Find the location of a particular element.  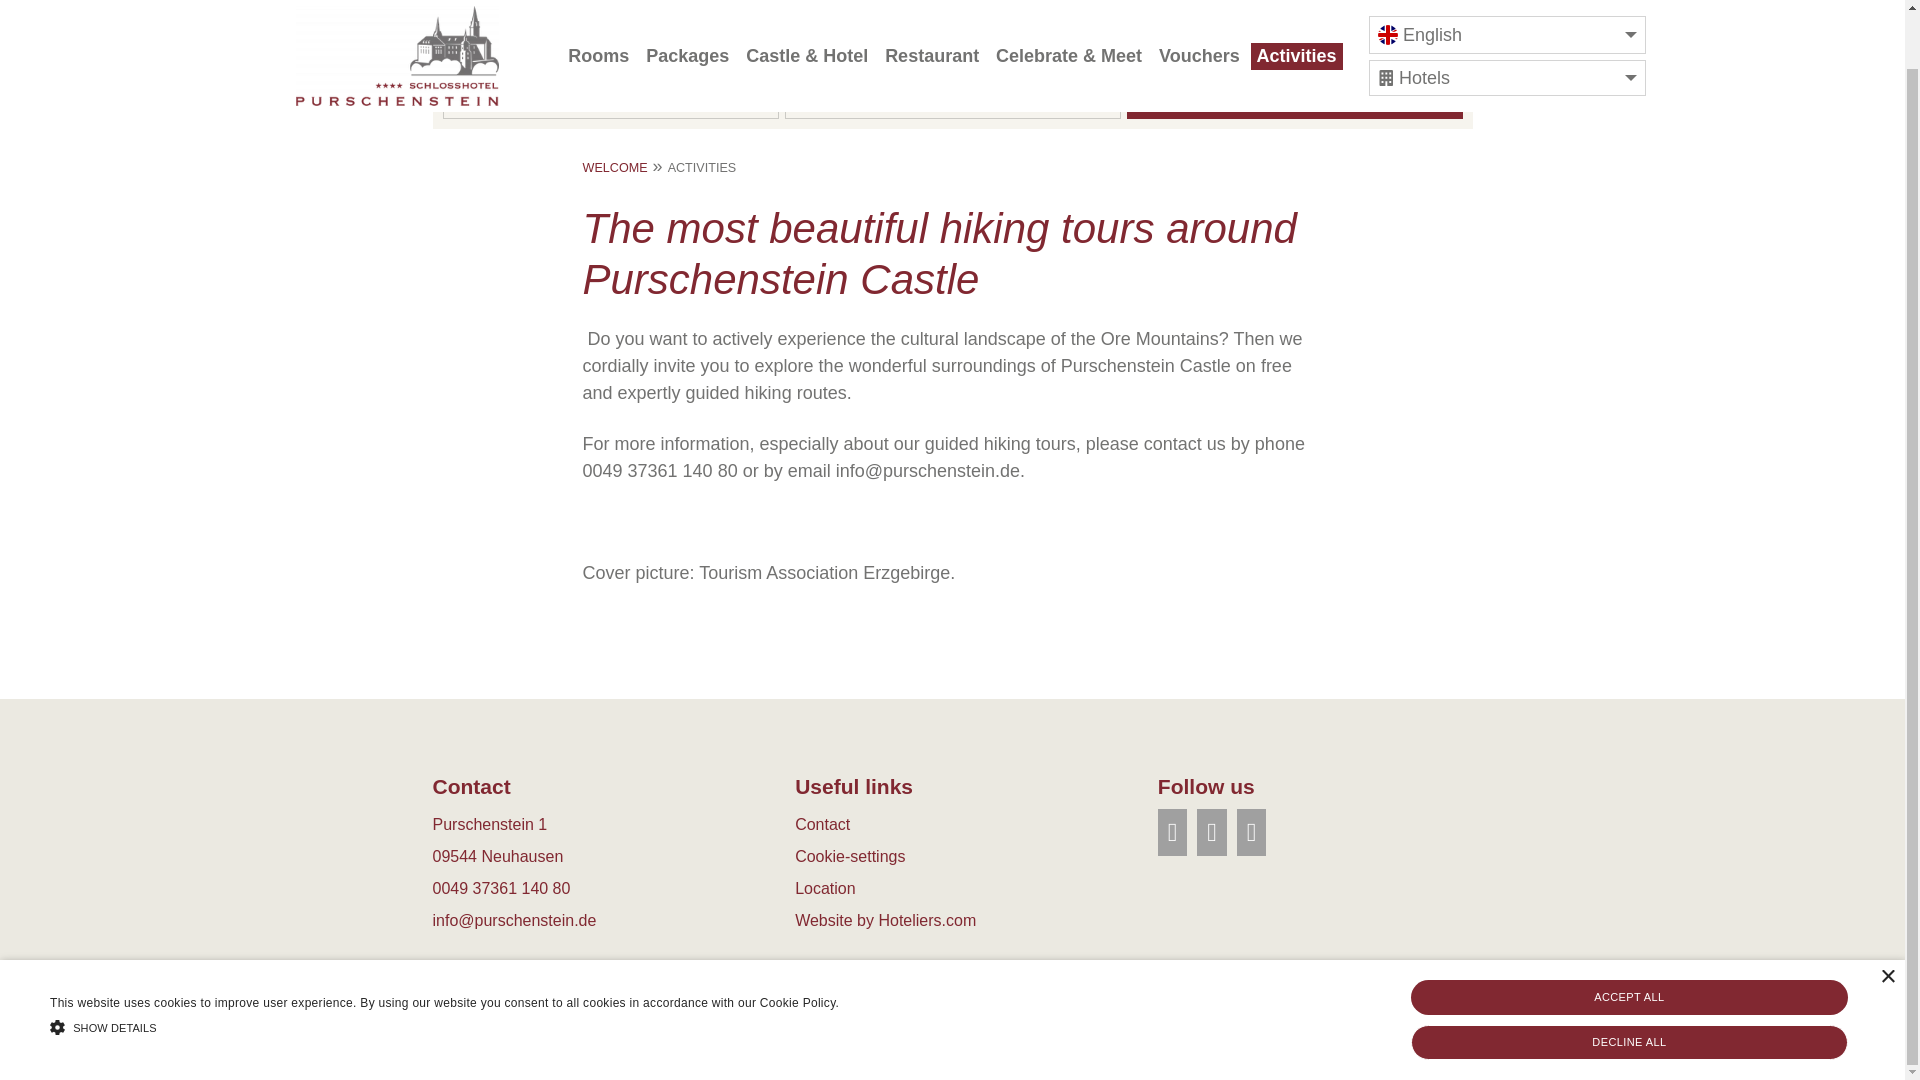

Website by Hoteliers.com is located at coordinates (884, 920).